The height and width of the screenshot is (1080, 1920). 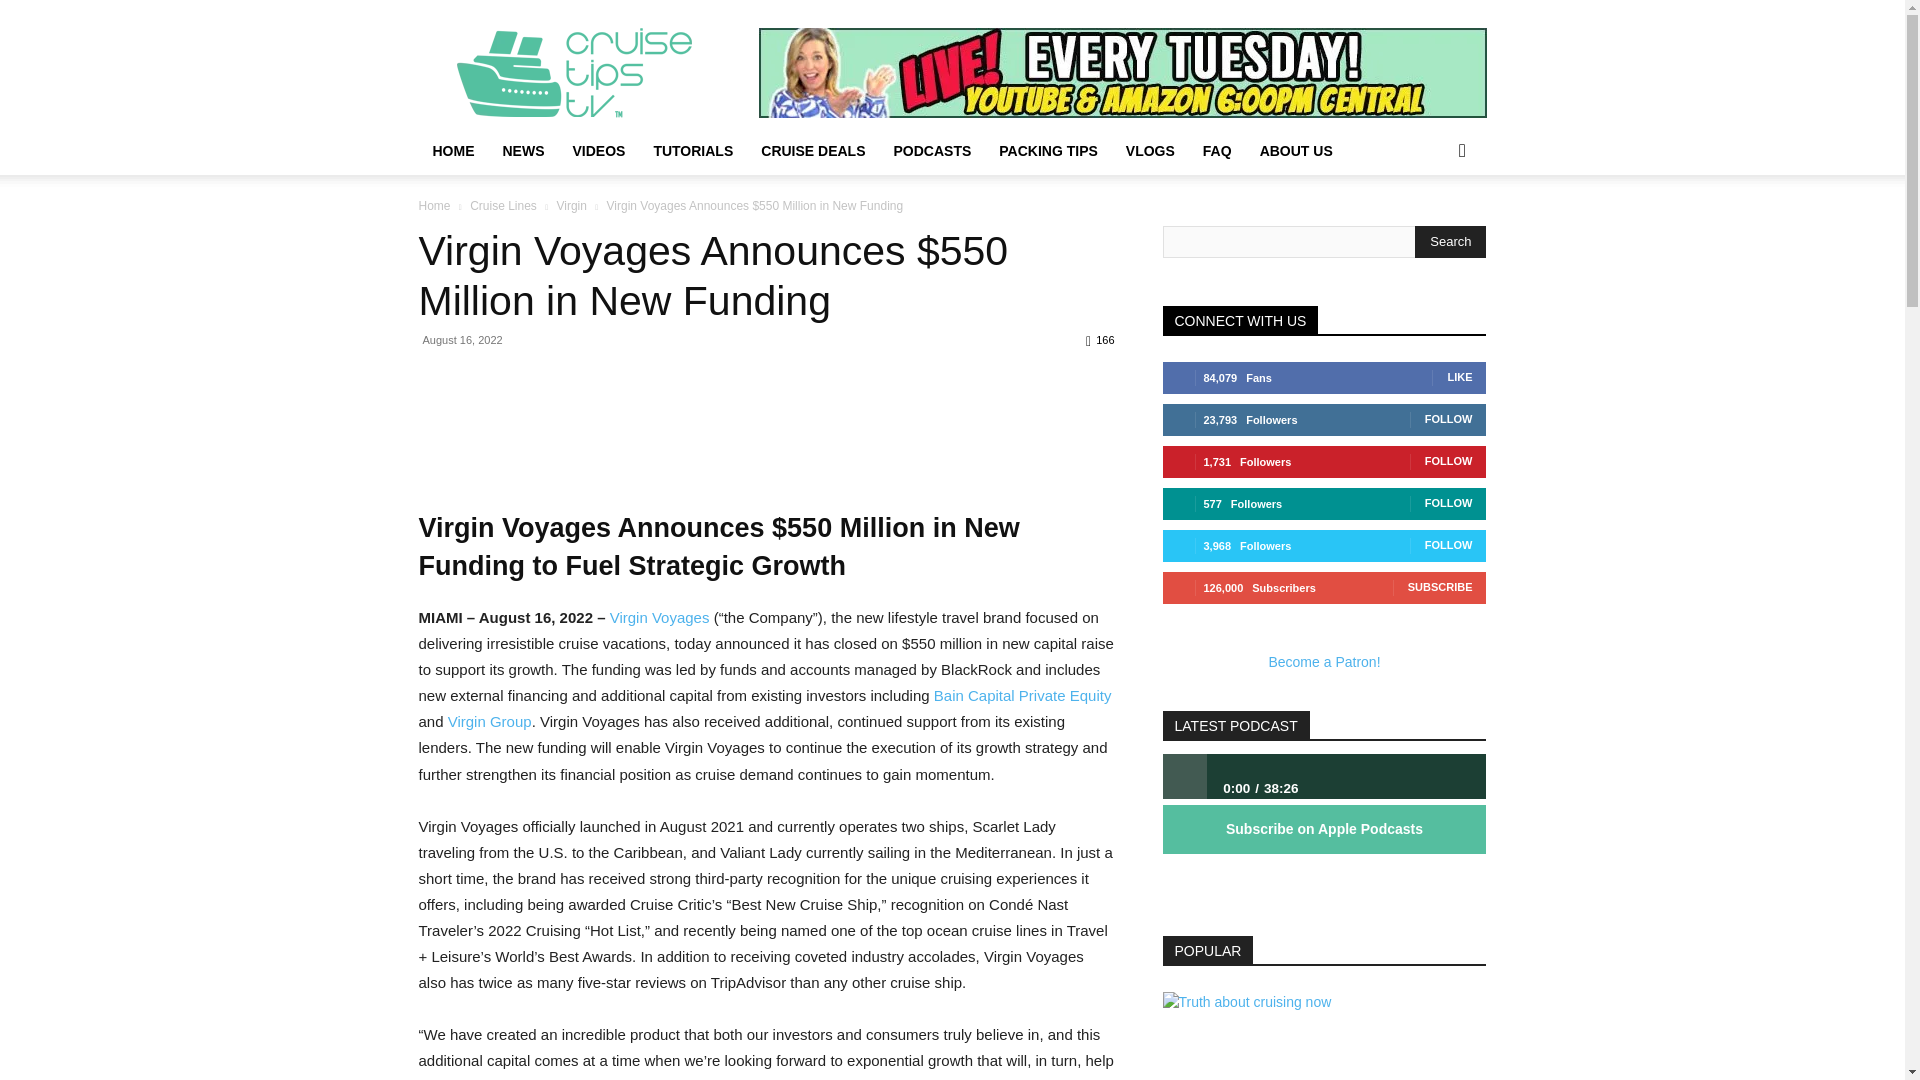 What do you see at coordinates (1217, 150) in the screenshot?
I see `FAQ` at bounding box center [1217, 150].